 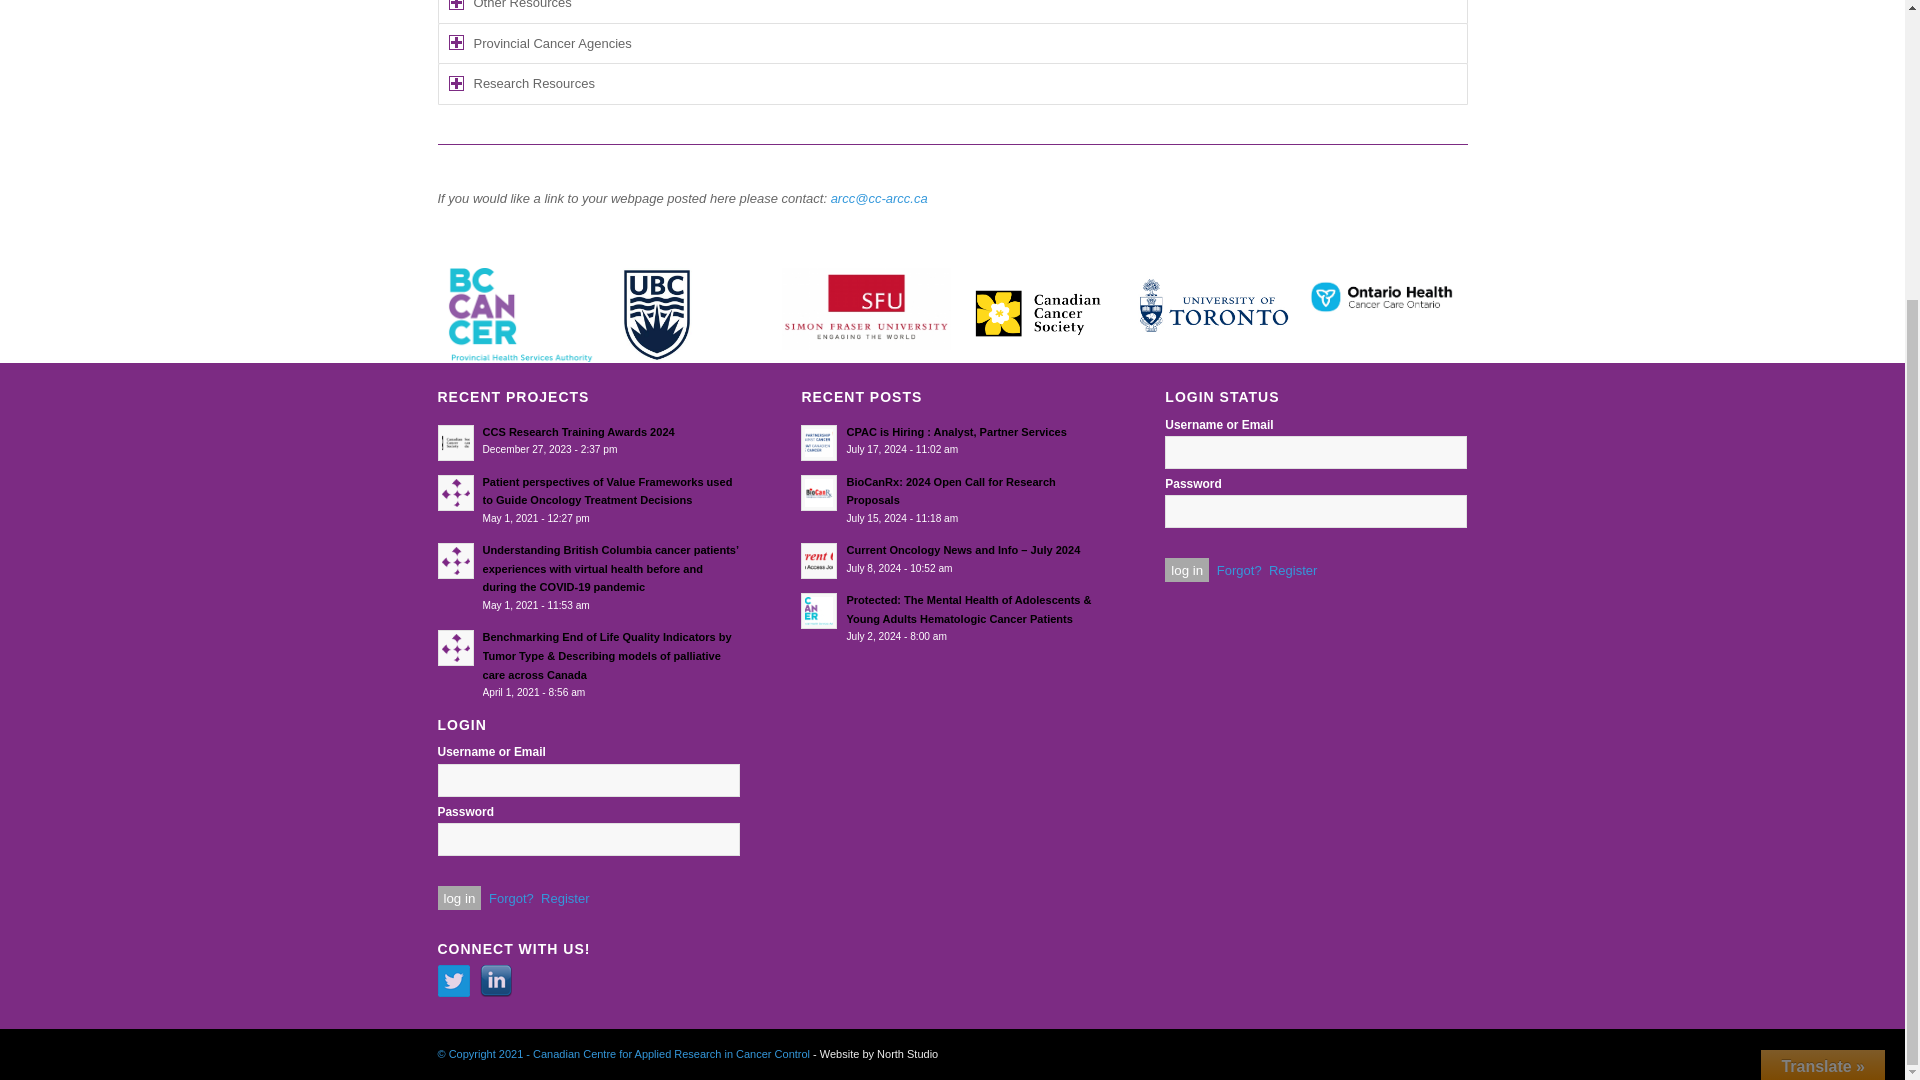 What do you see at coordinates (951, 441) in the screenshot?
I see `CPAC is Hiring : Analyst, Partner Services` at bounding box center [951, 441].